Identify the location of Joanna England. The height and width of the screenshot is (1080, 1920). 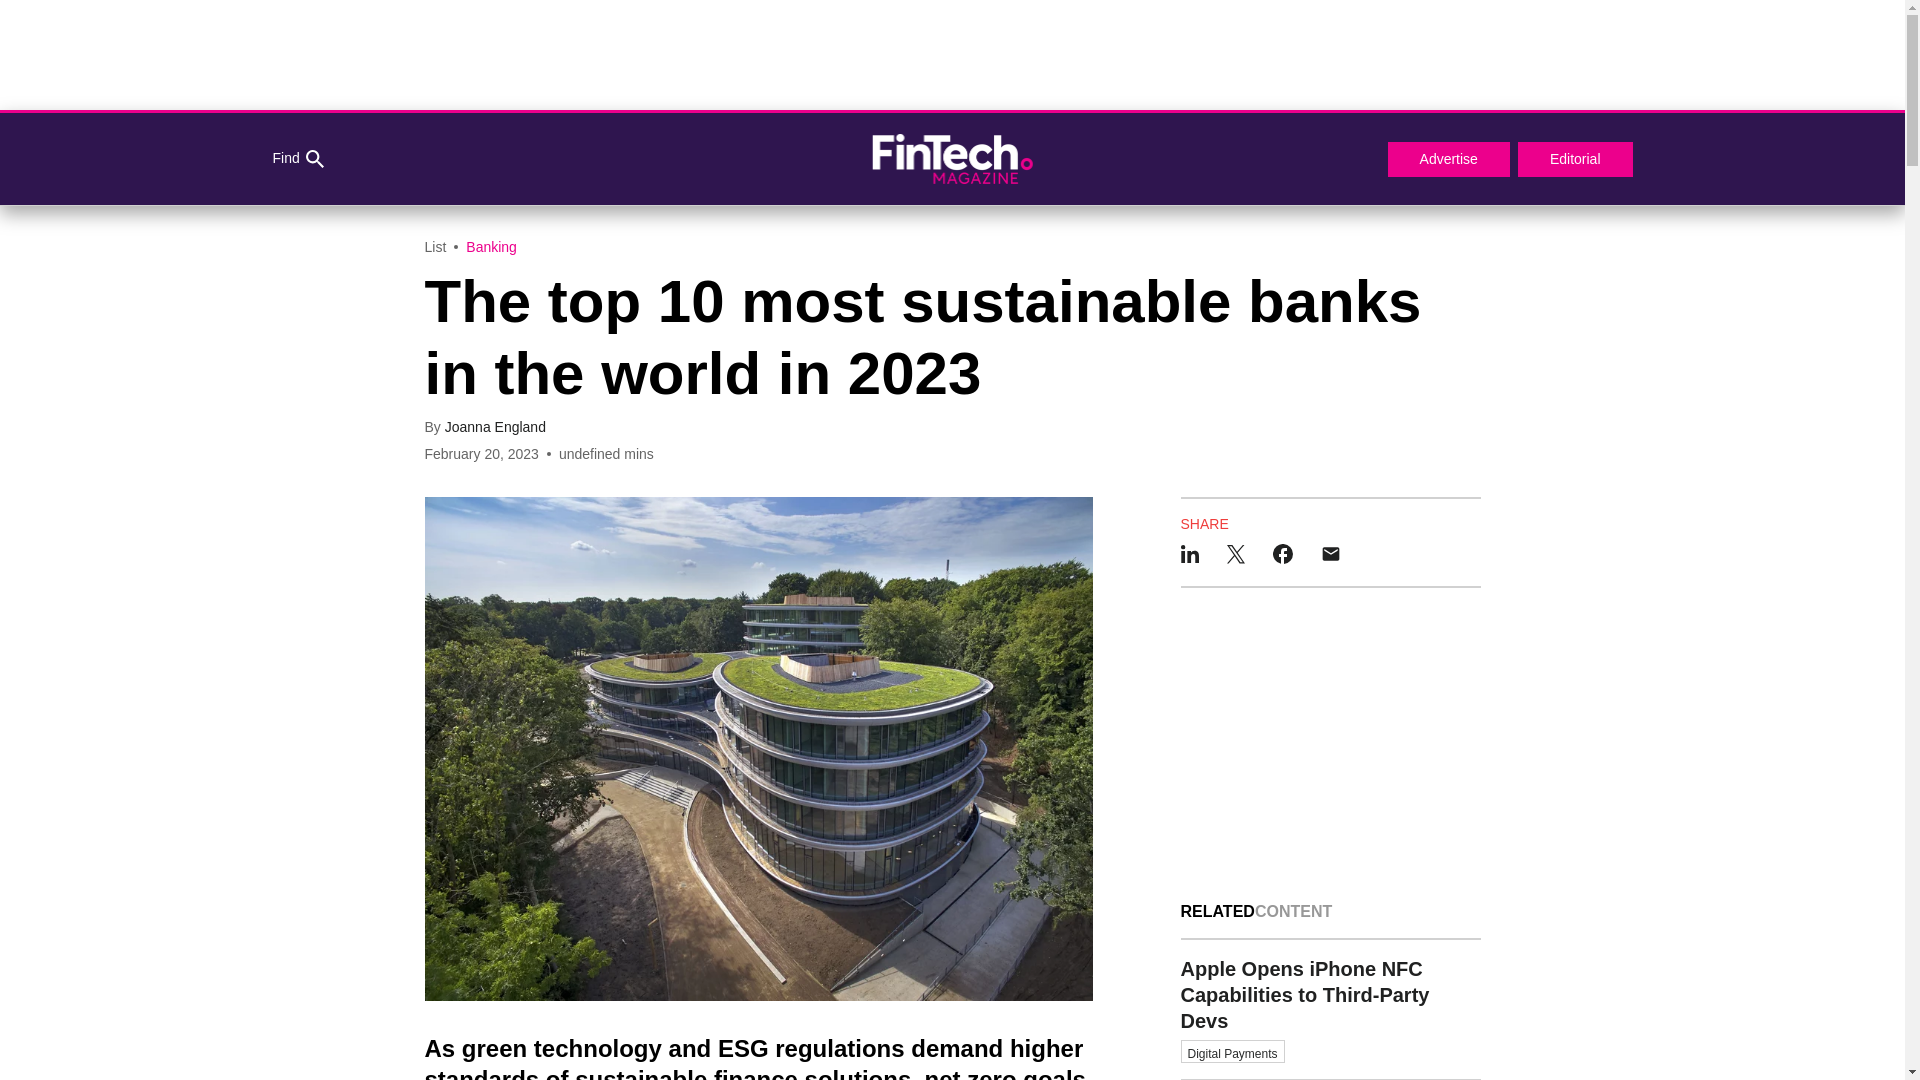
(495, 427).